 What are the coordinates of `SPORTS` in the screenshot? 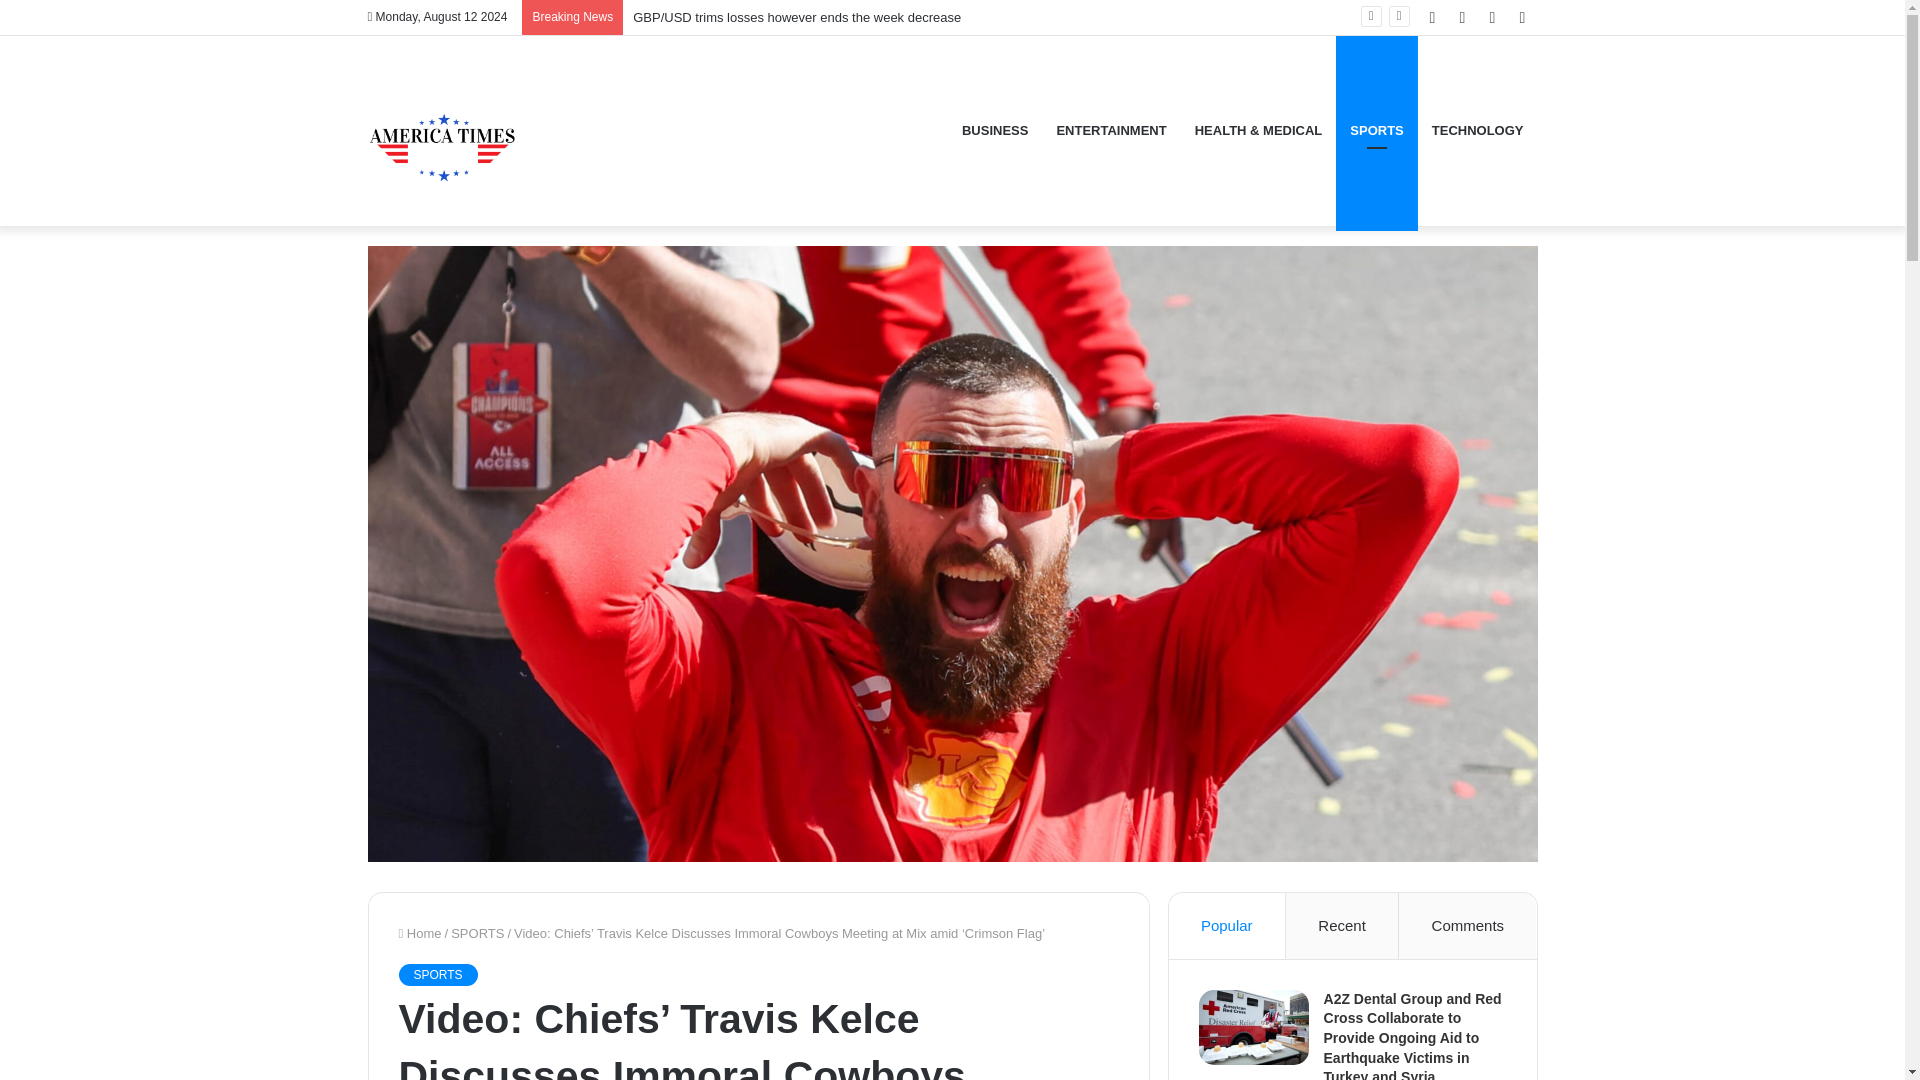 It's located at (477, 932).